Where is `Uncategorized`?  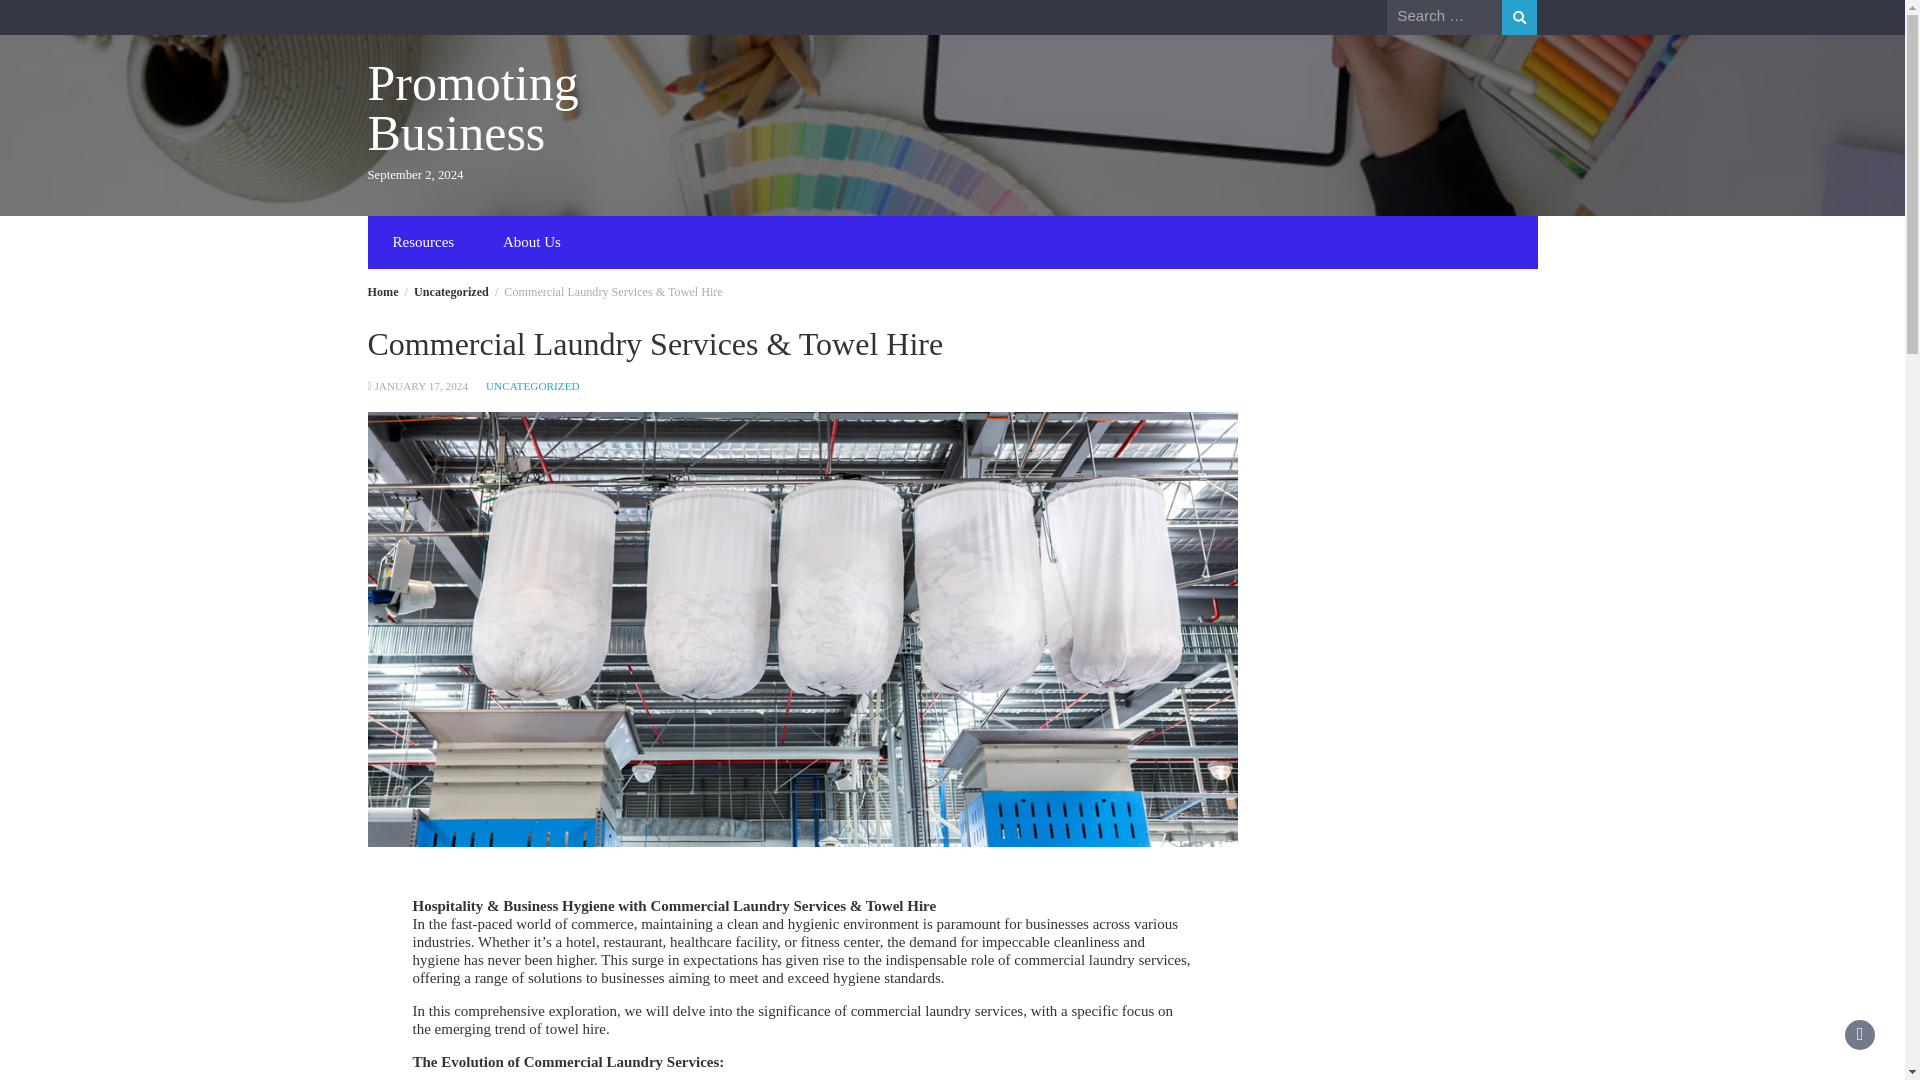 Uncategorized is located at coordinates (452, 292).